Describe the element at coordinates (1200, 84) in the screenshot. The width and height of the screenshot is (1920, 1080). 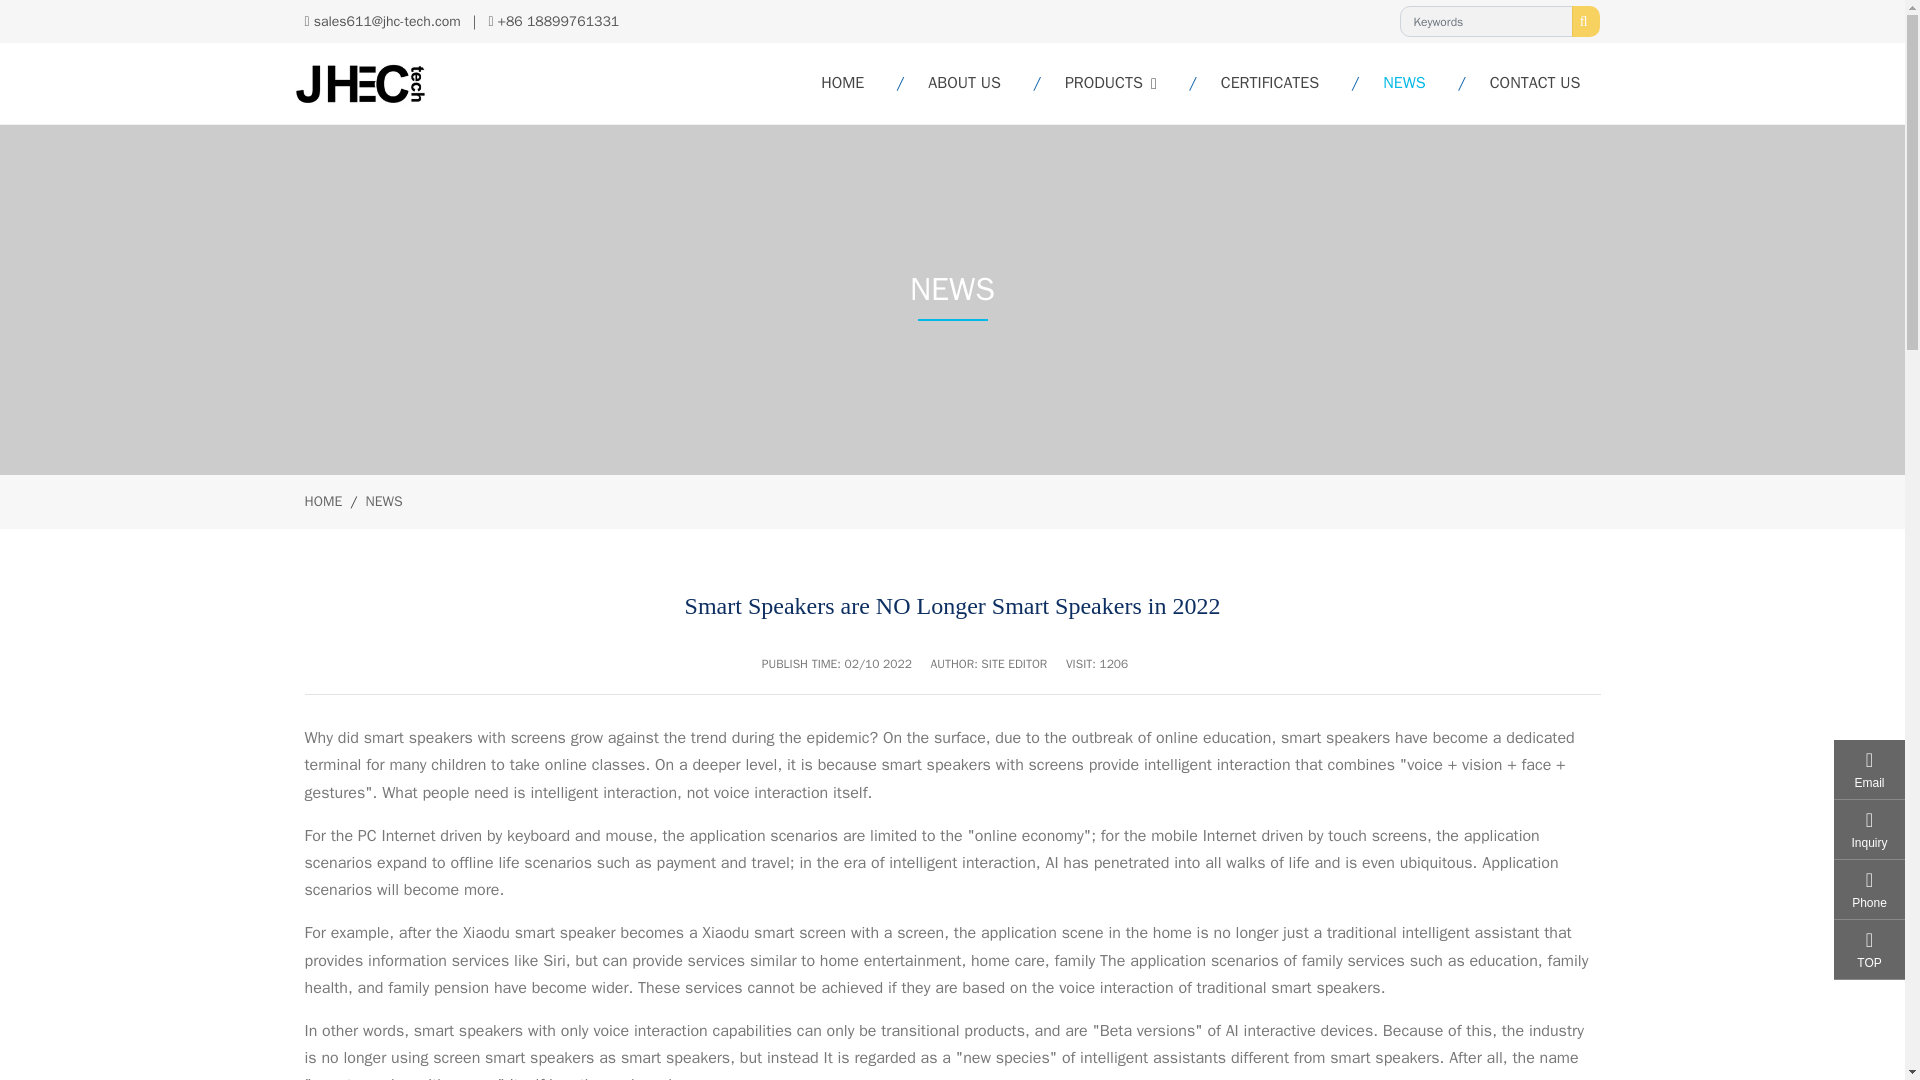
I see `HOME` at that location.